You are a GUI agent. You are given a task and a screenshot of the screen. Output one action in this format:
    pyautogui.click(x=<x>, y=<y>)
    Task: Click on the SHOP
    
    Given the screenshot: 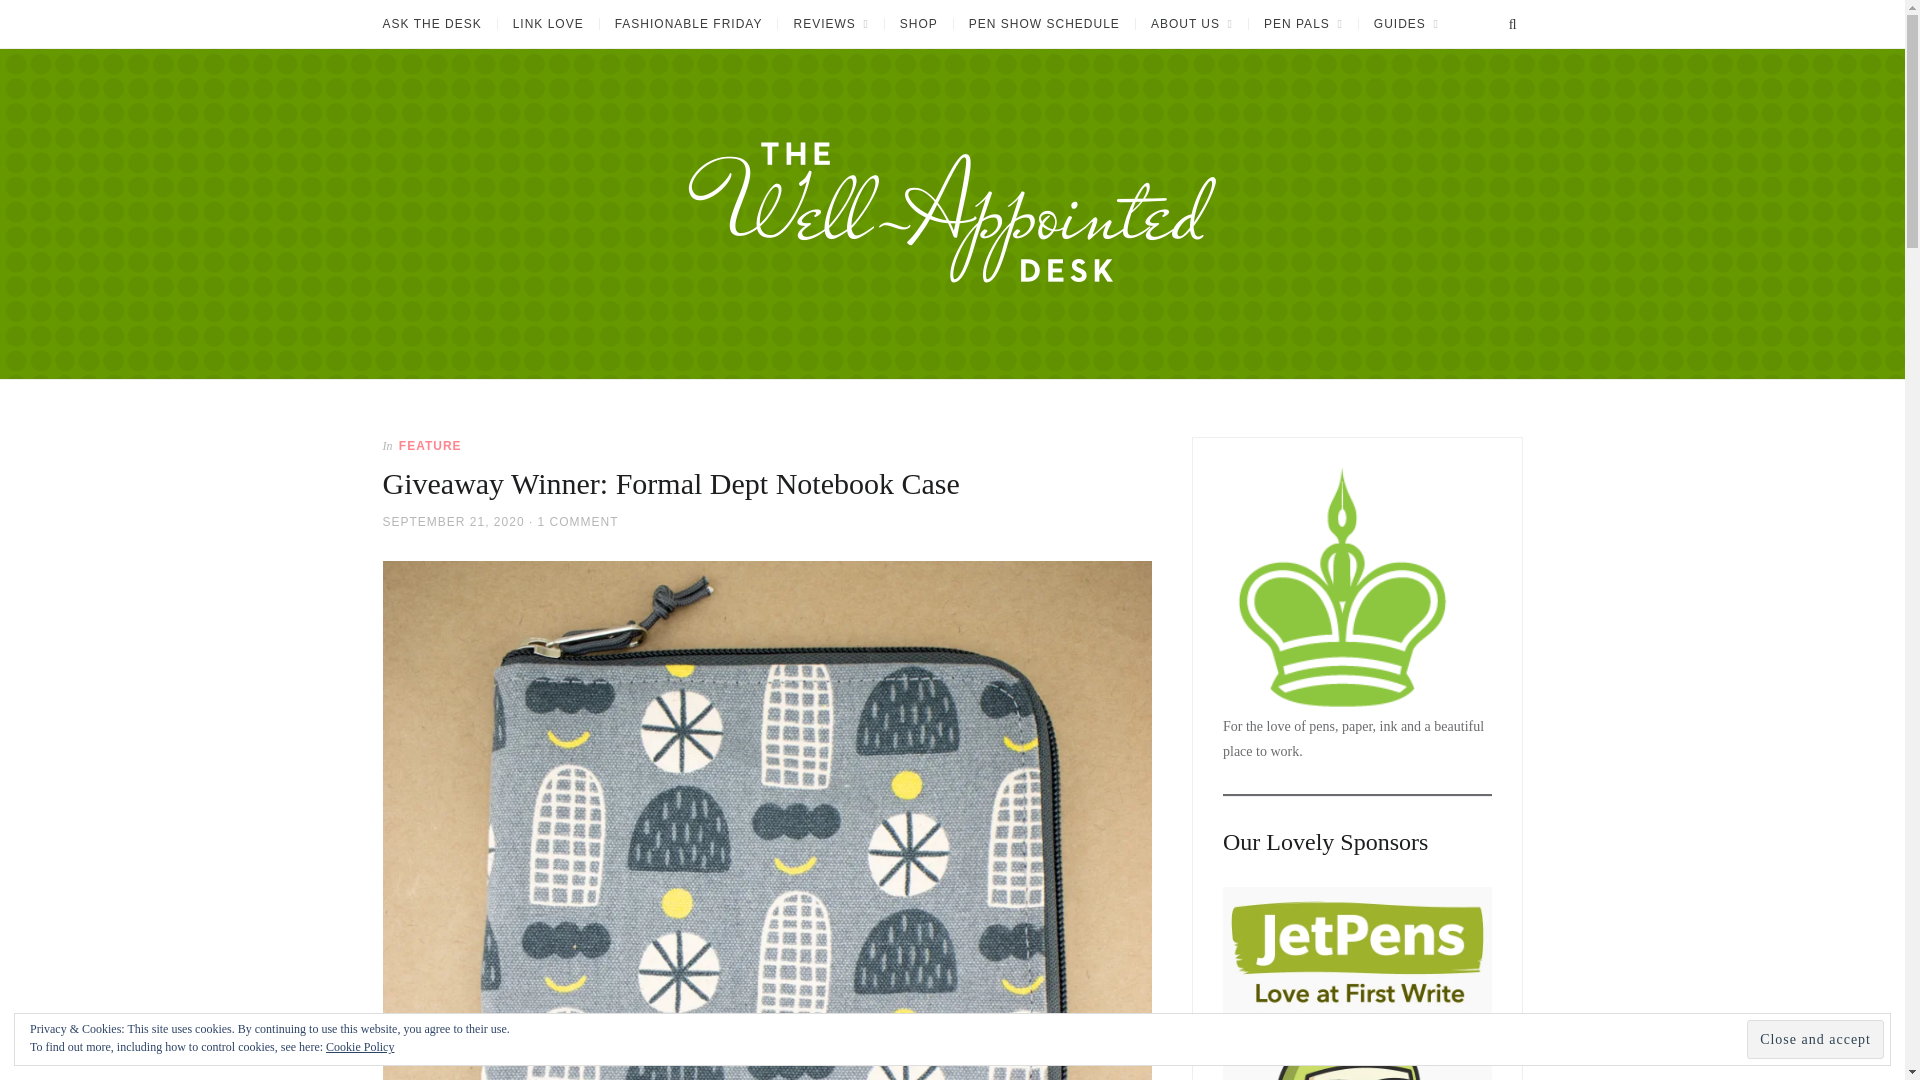 What is the action you would take?
    pyautogui.click(x=918, y=24)
    